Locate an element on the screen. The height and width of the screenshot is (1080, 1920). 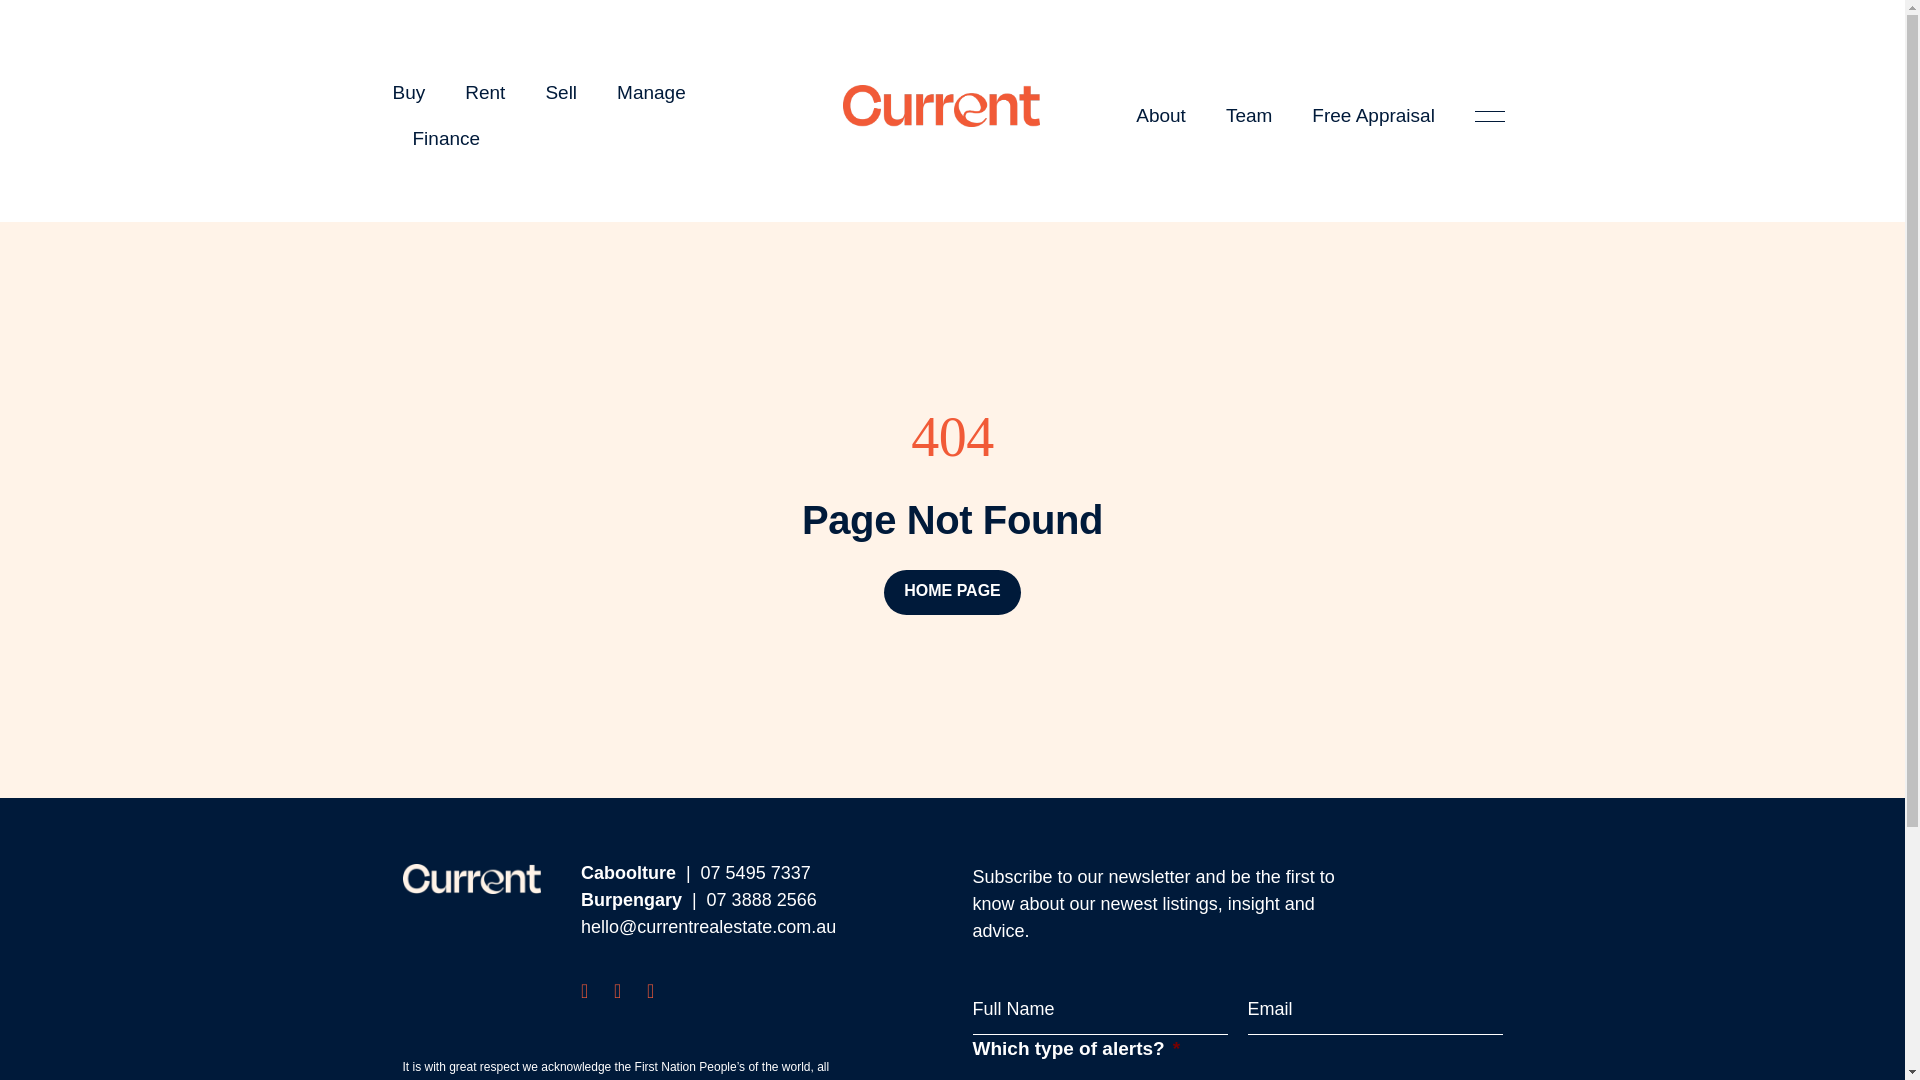
About is located at coordinates (1161, 116).